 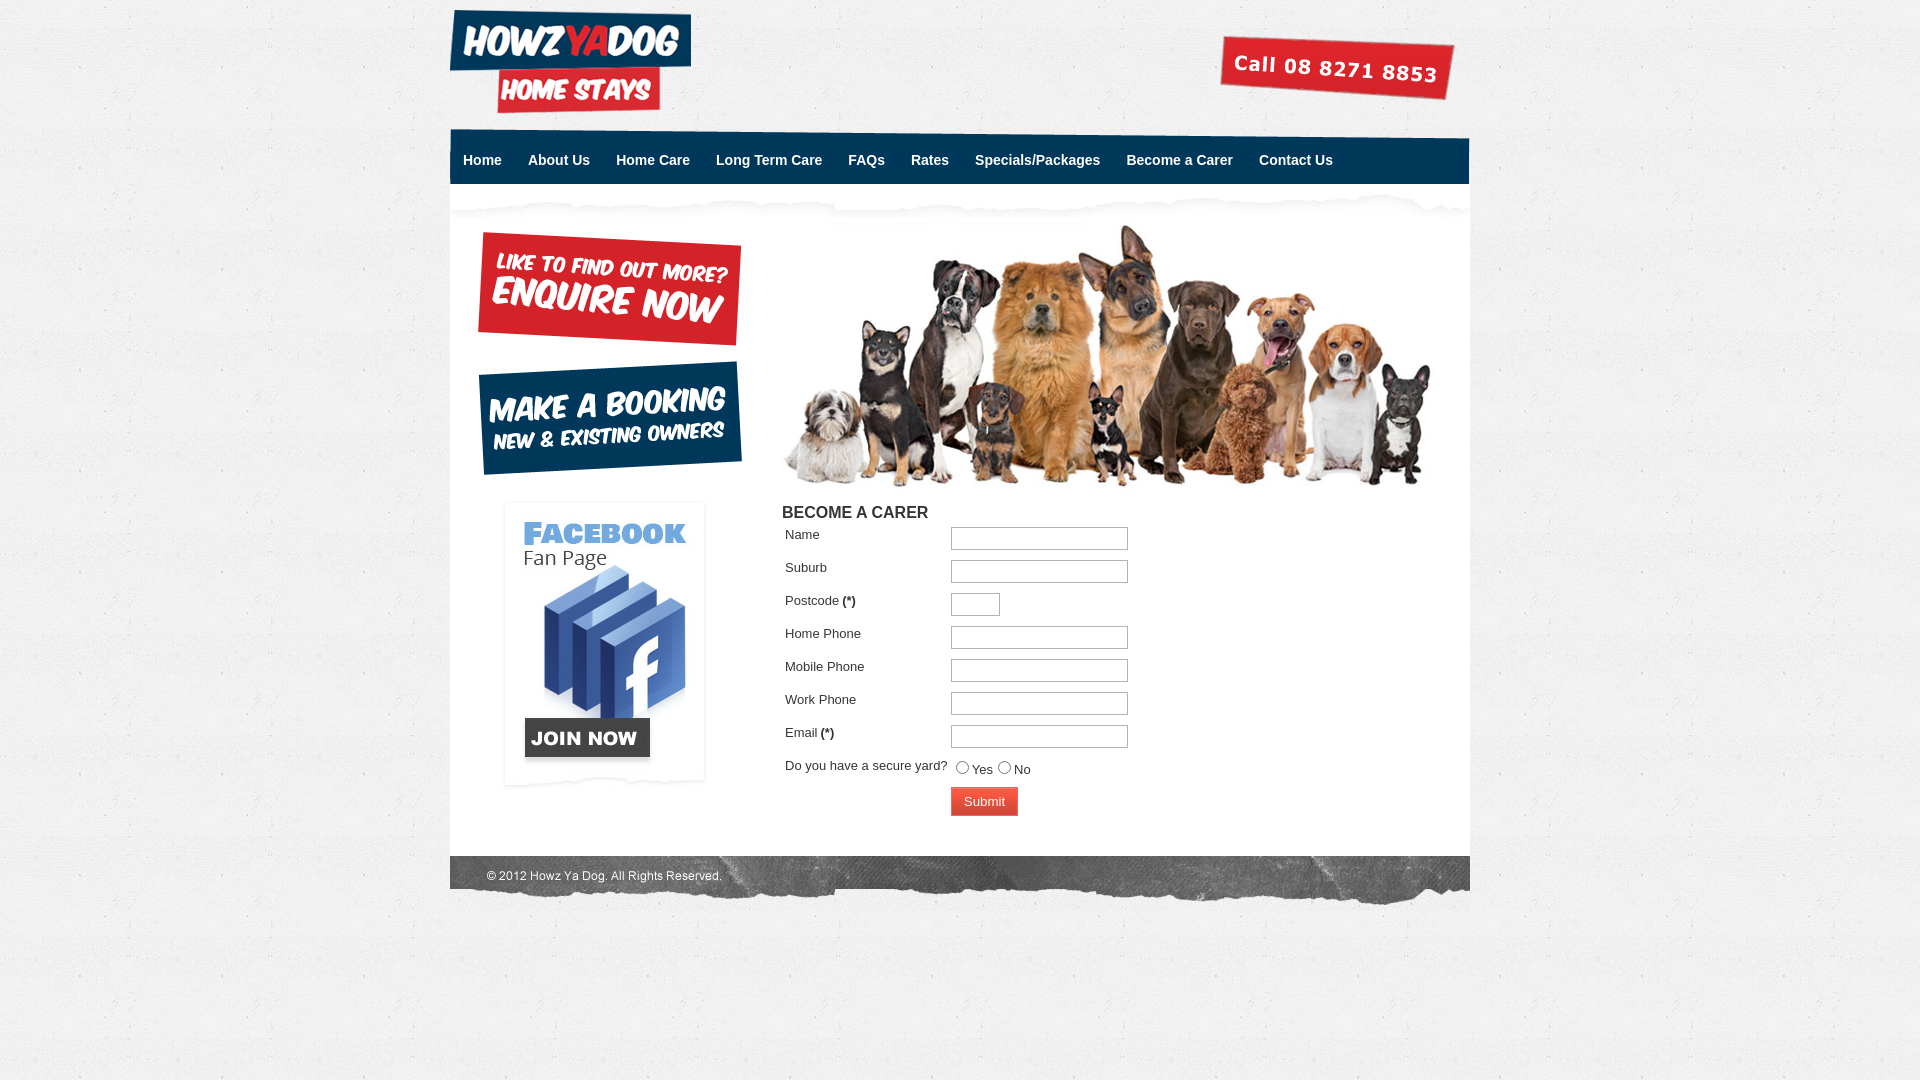 I want to click on Make a Booking, so click(x=610, y=418).